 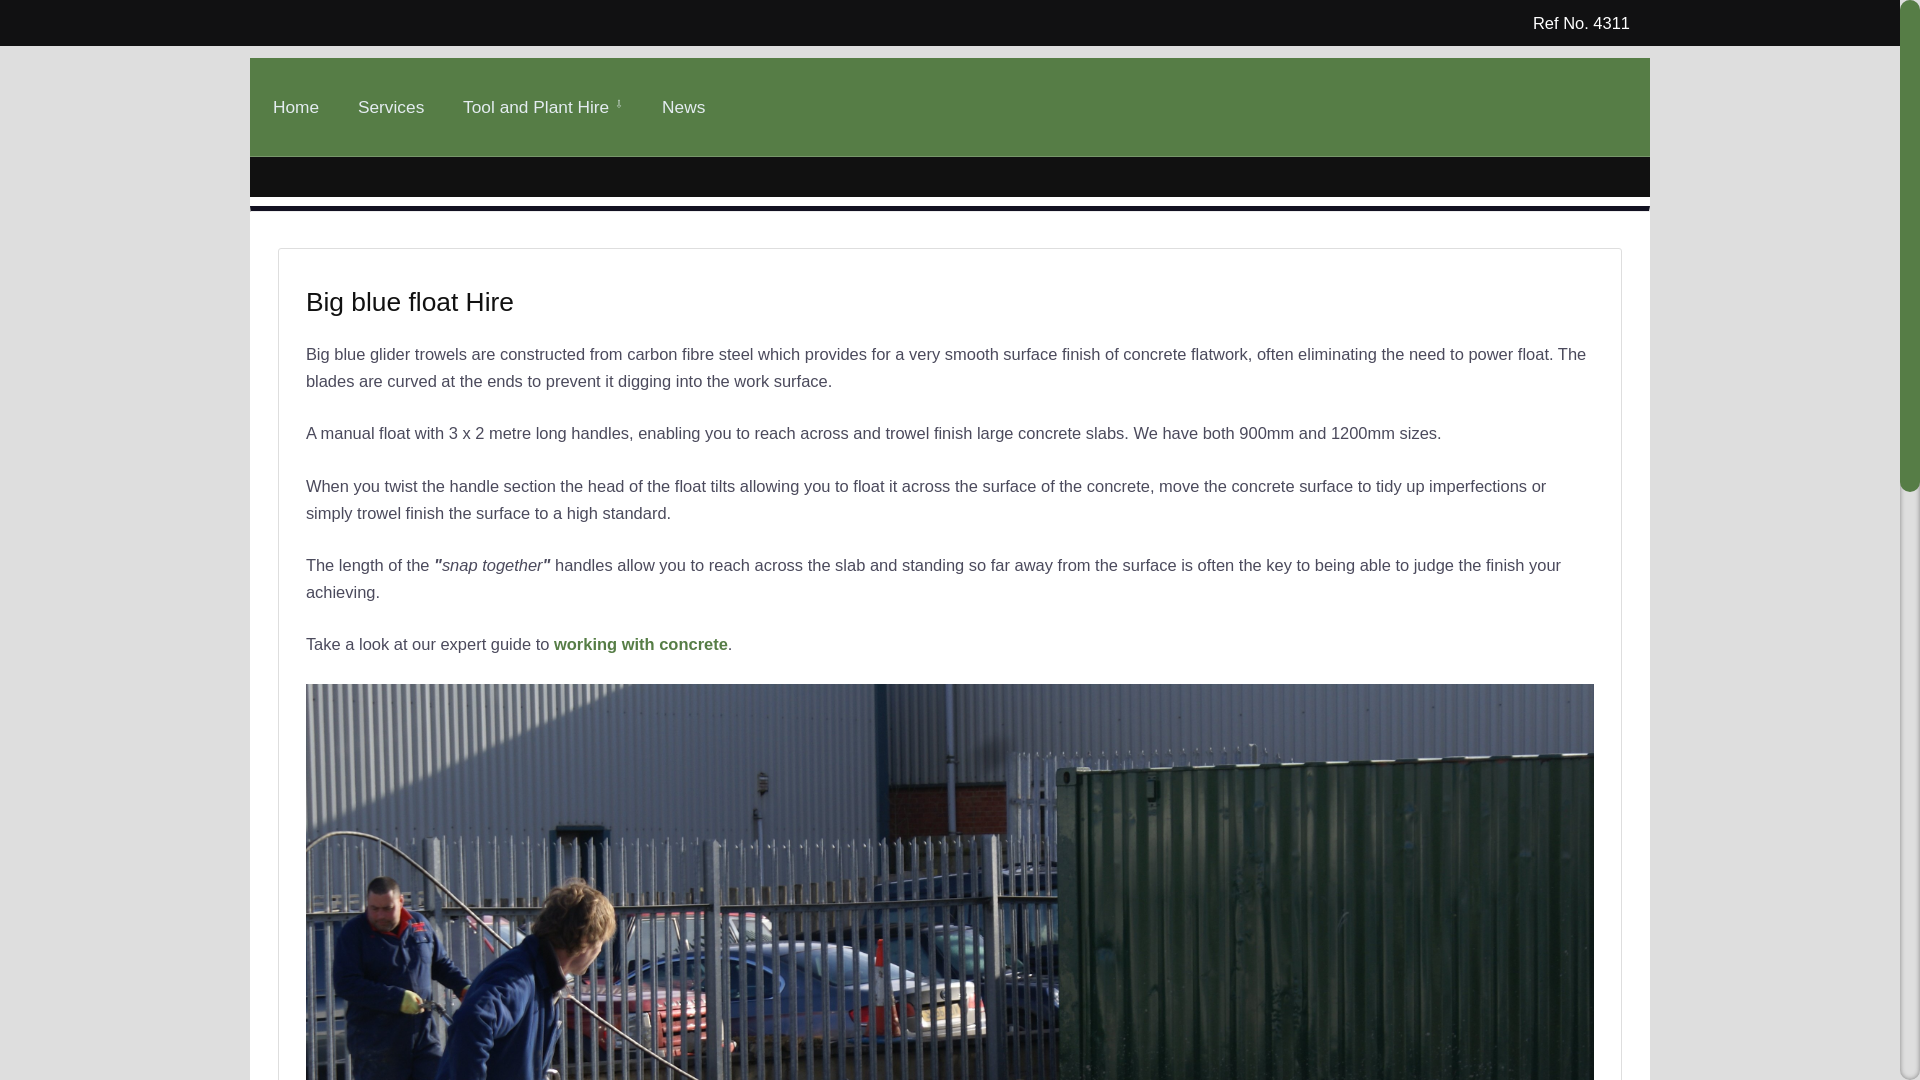 I want to click on Tool and Plant Hire, so click(x=543, y=107).